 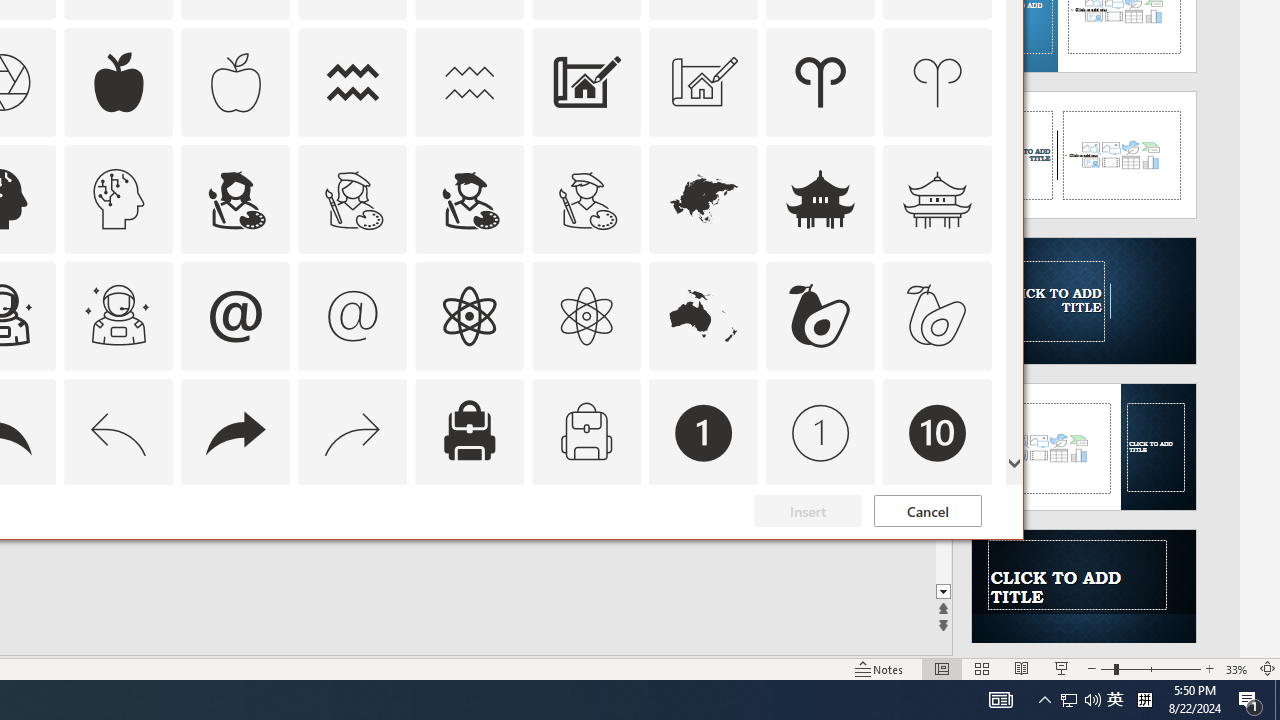 I want to click on Thumbnail, so click(x=977, y=511).